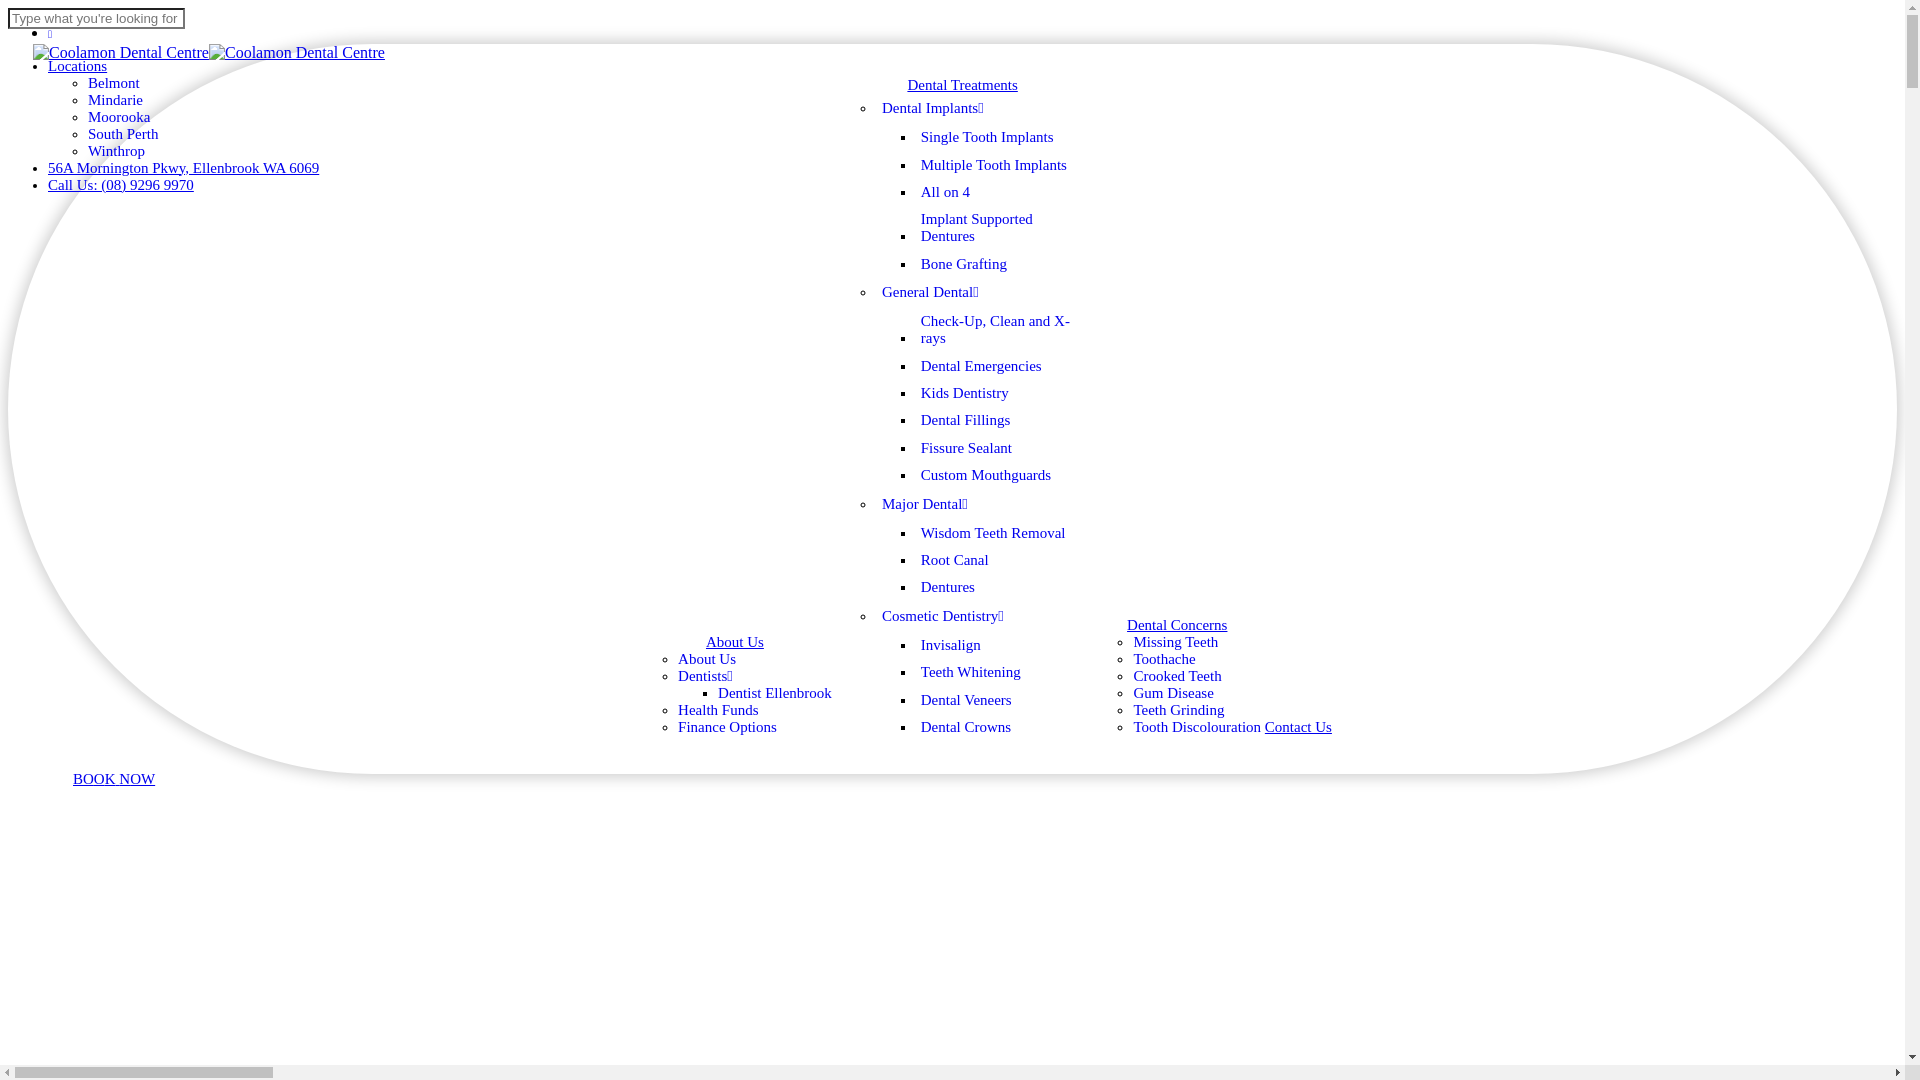  What do you see at coordinates (966, 700) in the screenshot?
I see `Dental Veneers` at bounding box center [966, 700].